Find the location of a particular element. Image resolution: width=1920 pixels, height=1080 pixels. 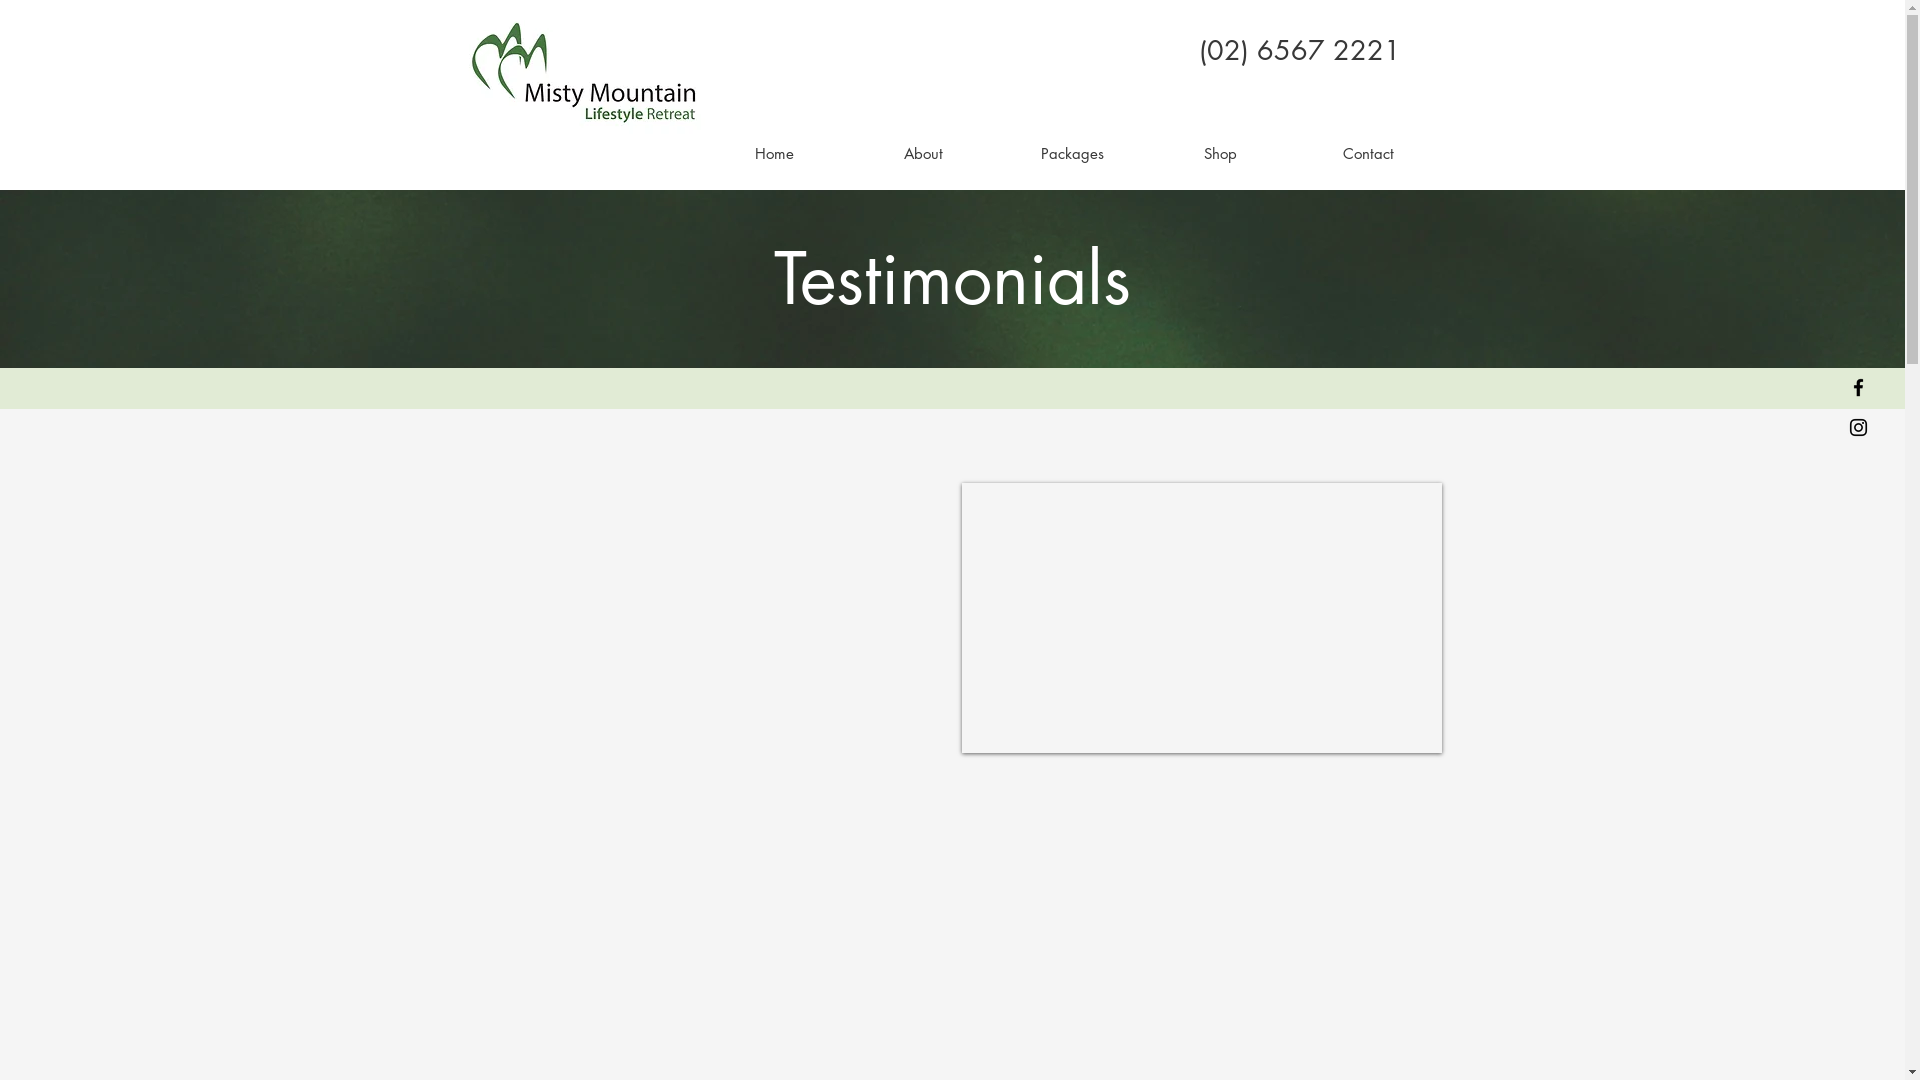

Home is located at coordinates (774, 154).